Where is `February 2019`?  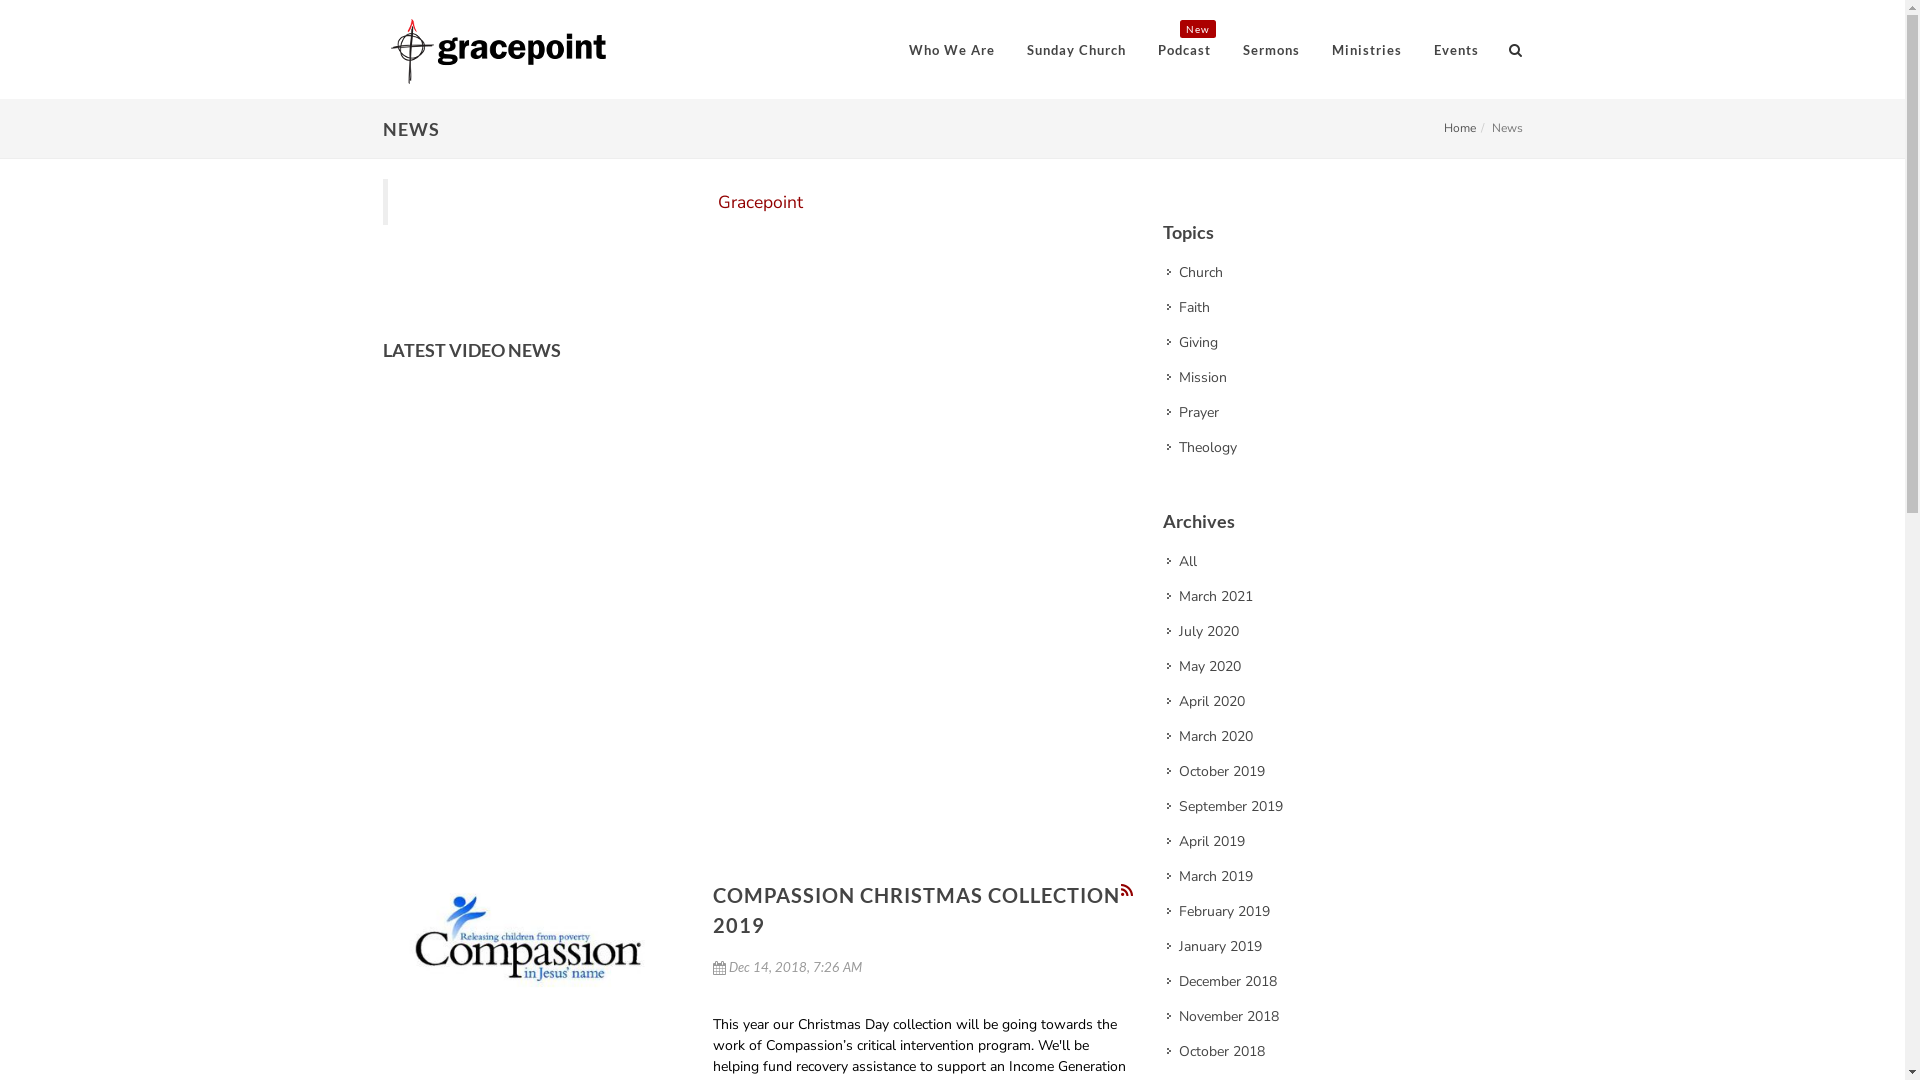 February 2019 is located at coordinates (1219, 912).